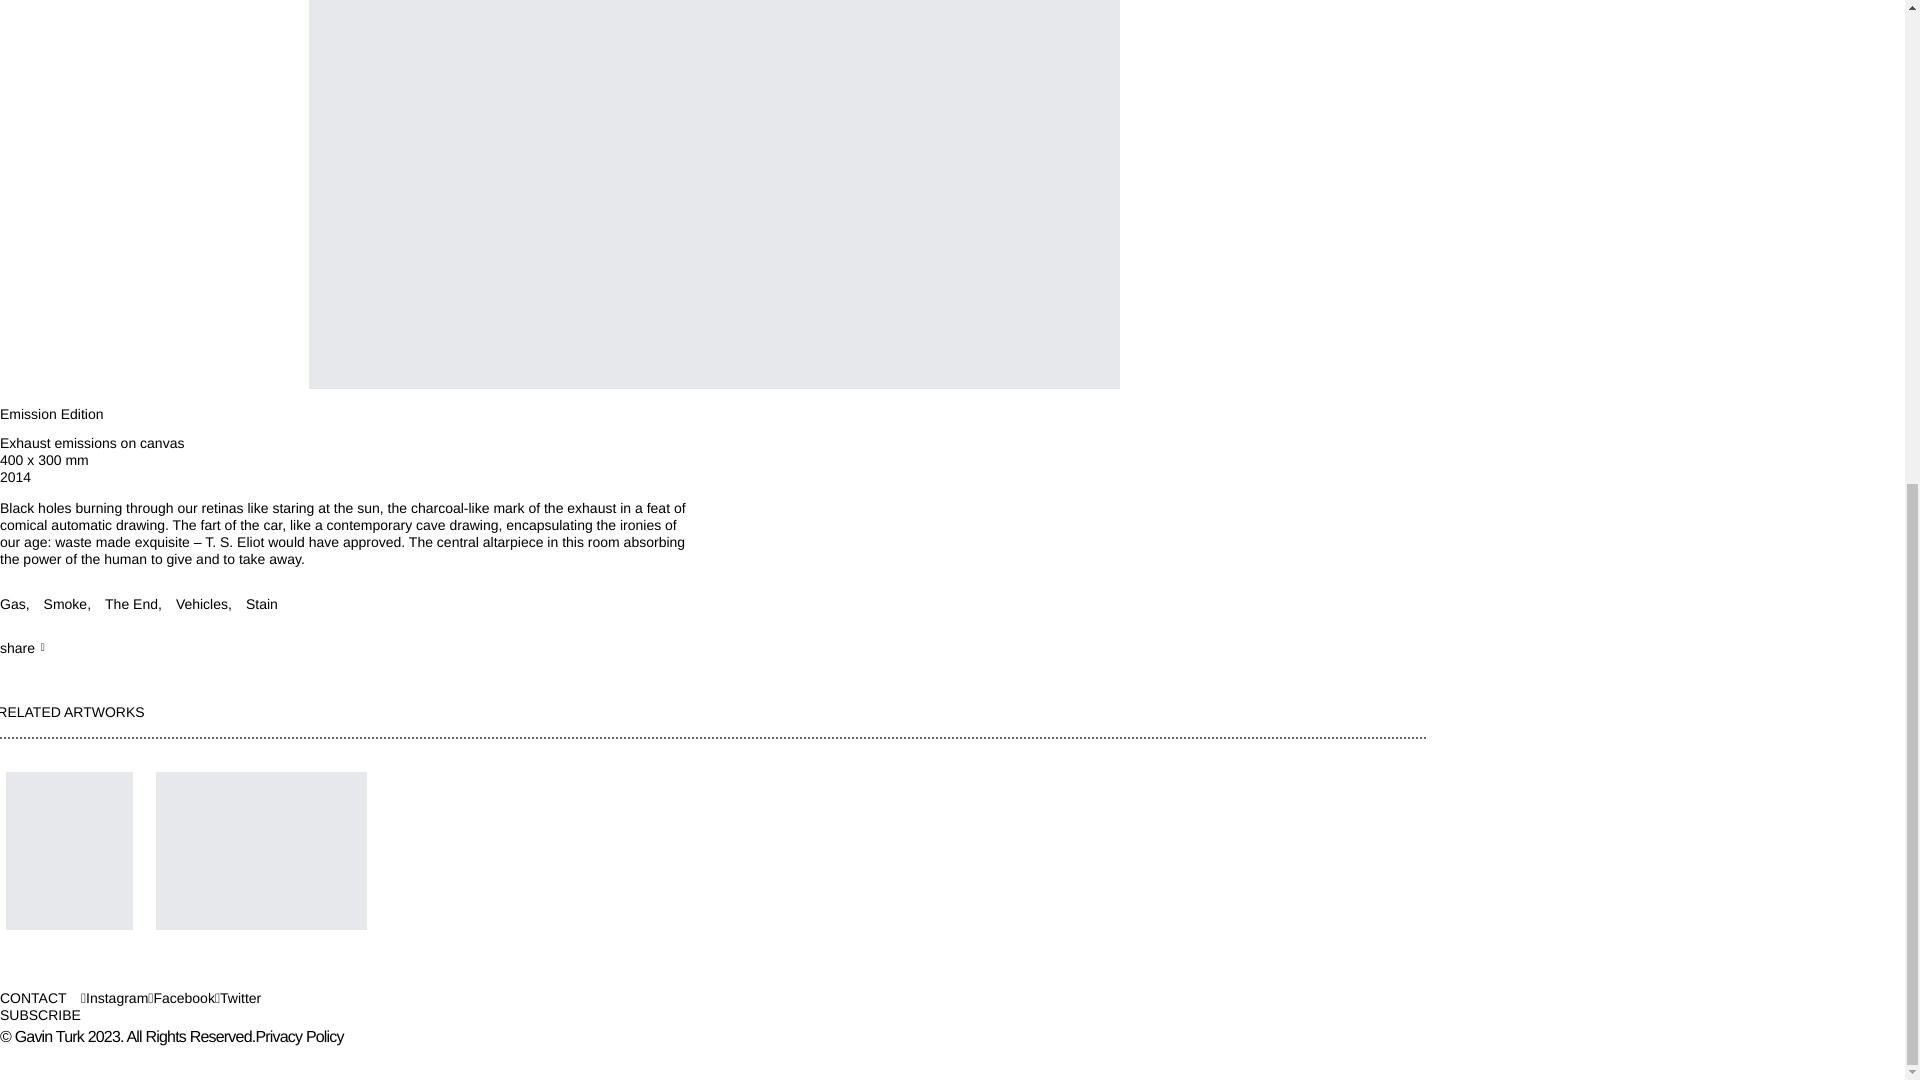  I want to click on Vehicles, so click(204, 604).